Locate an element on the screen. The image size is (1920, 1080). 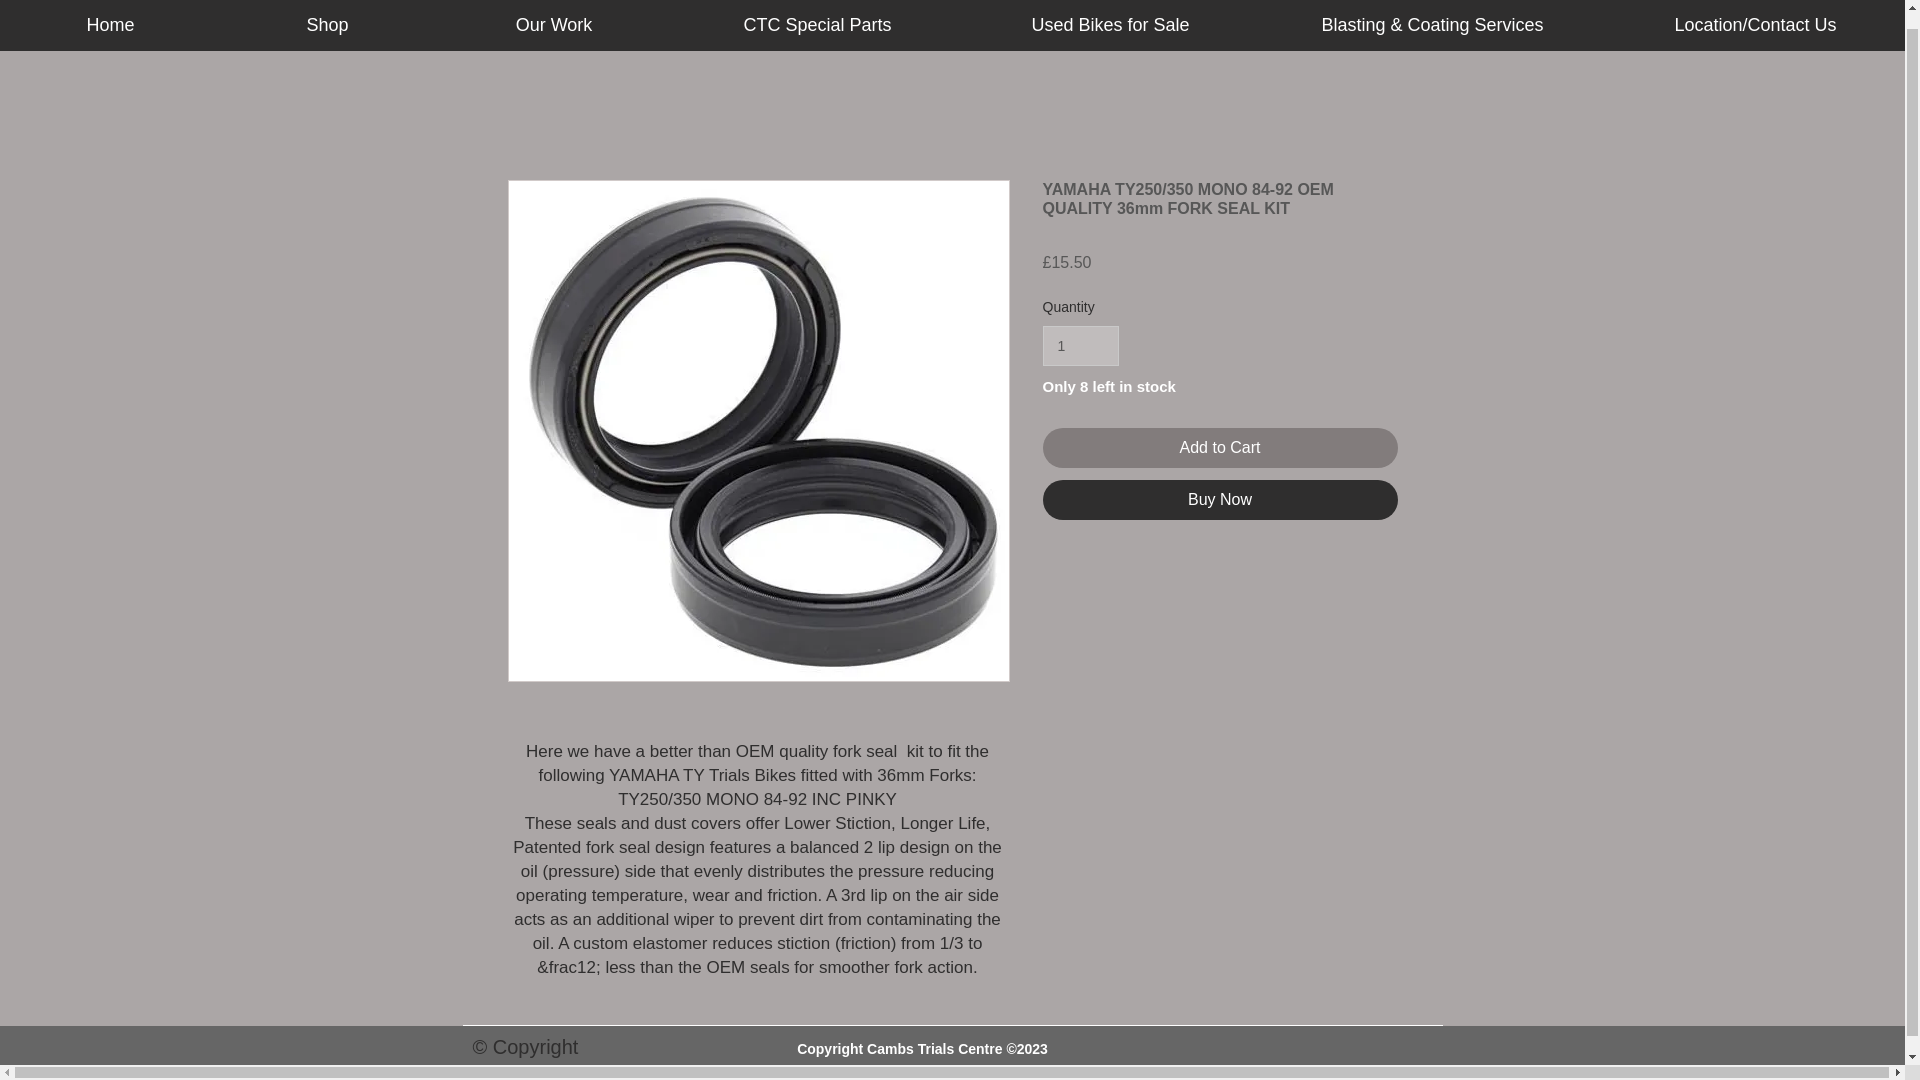
Home is located at coordinates (110, 18).